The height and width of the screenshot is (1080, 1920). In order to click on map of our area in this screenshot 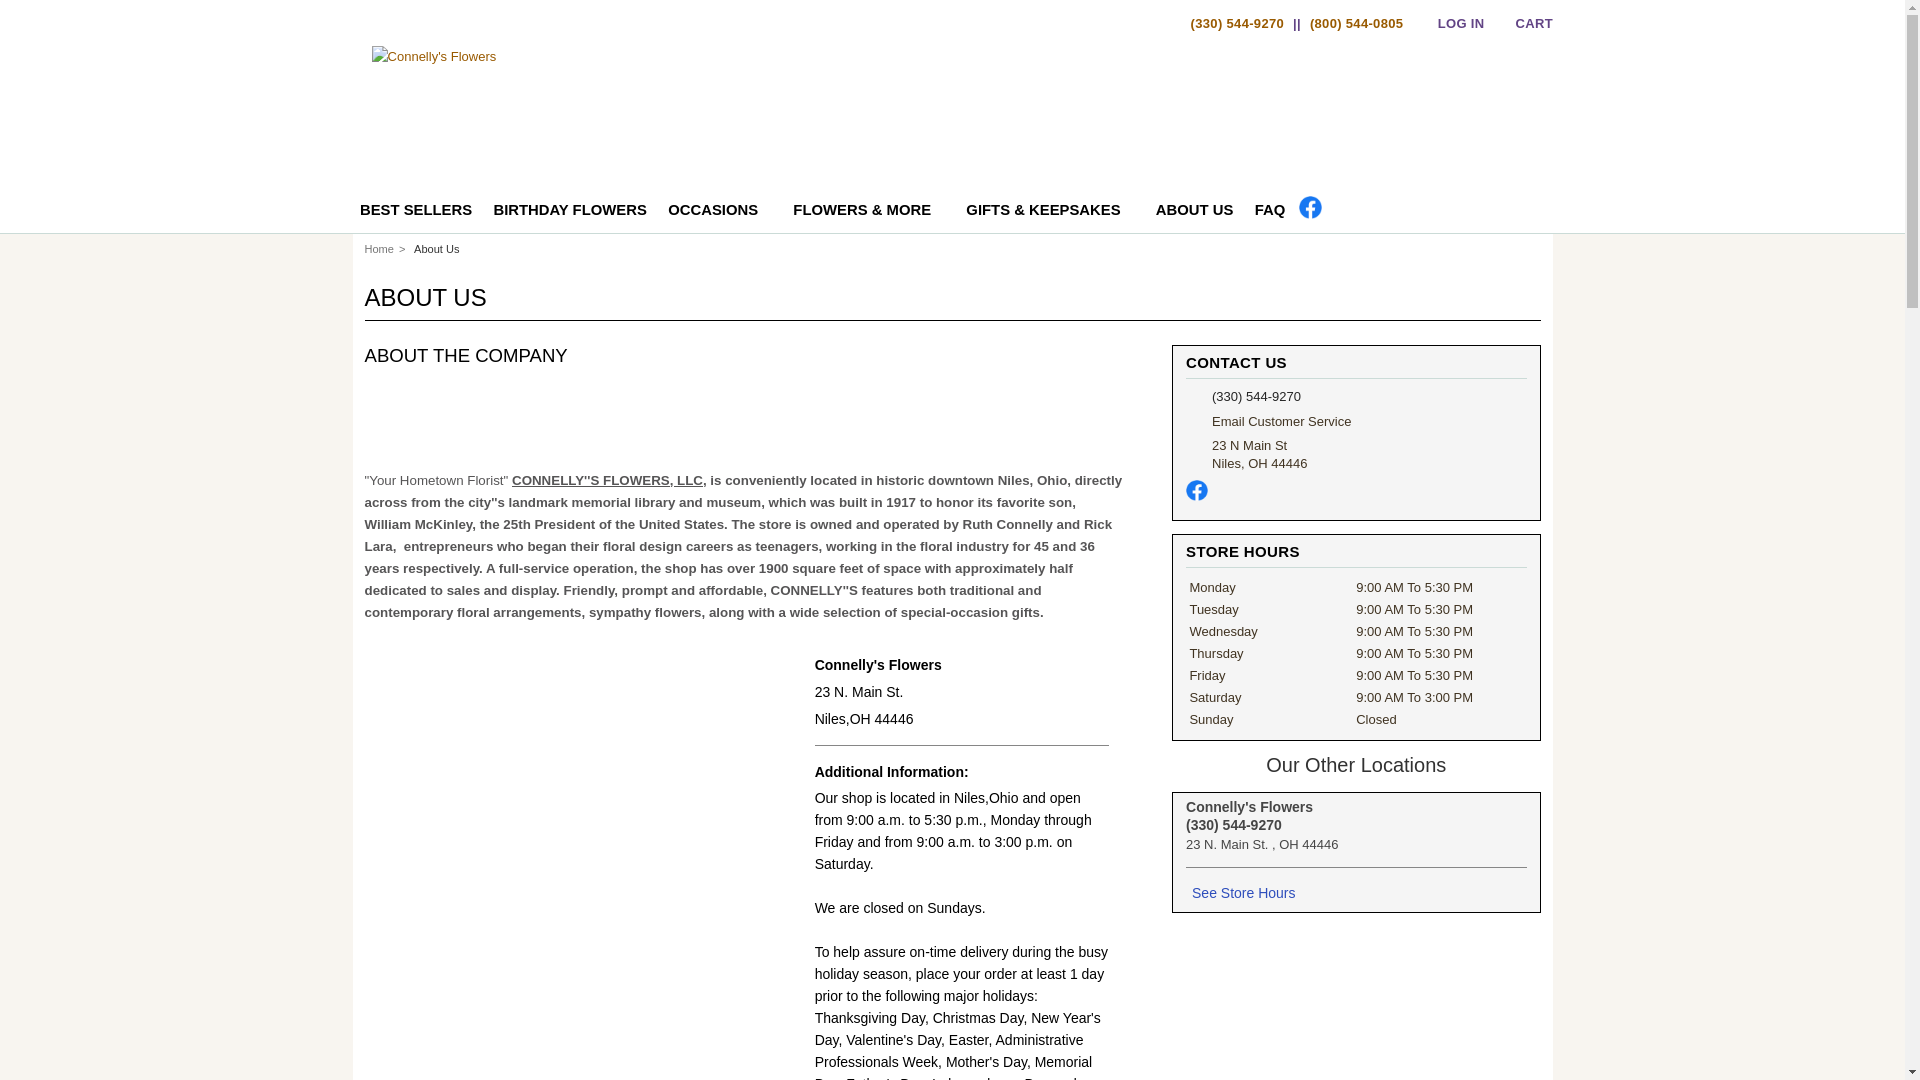, I will do `click(582, 854)`.